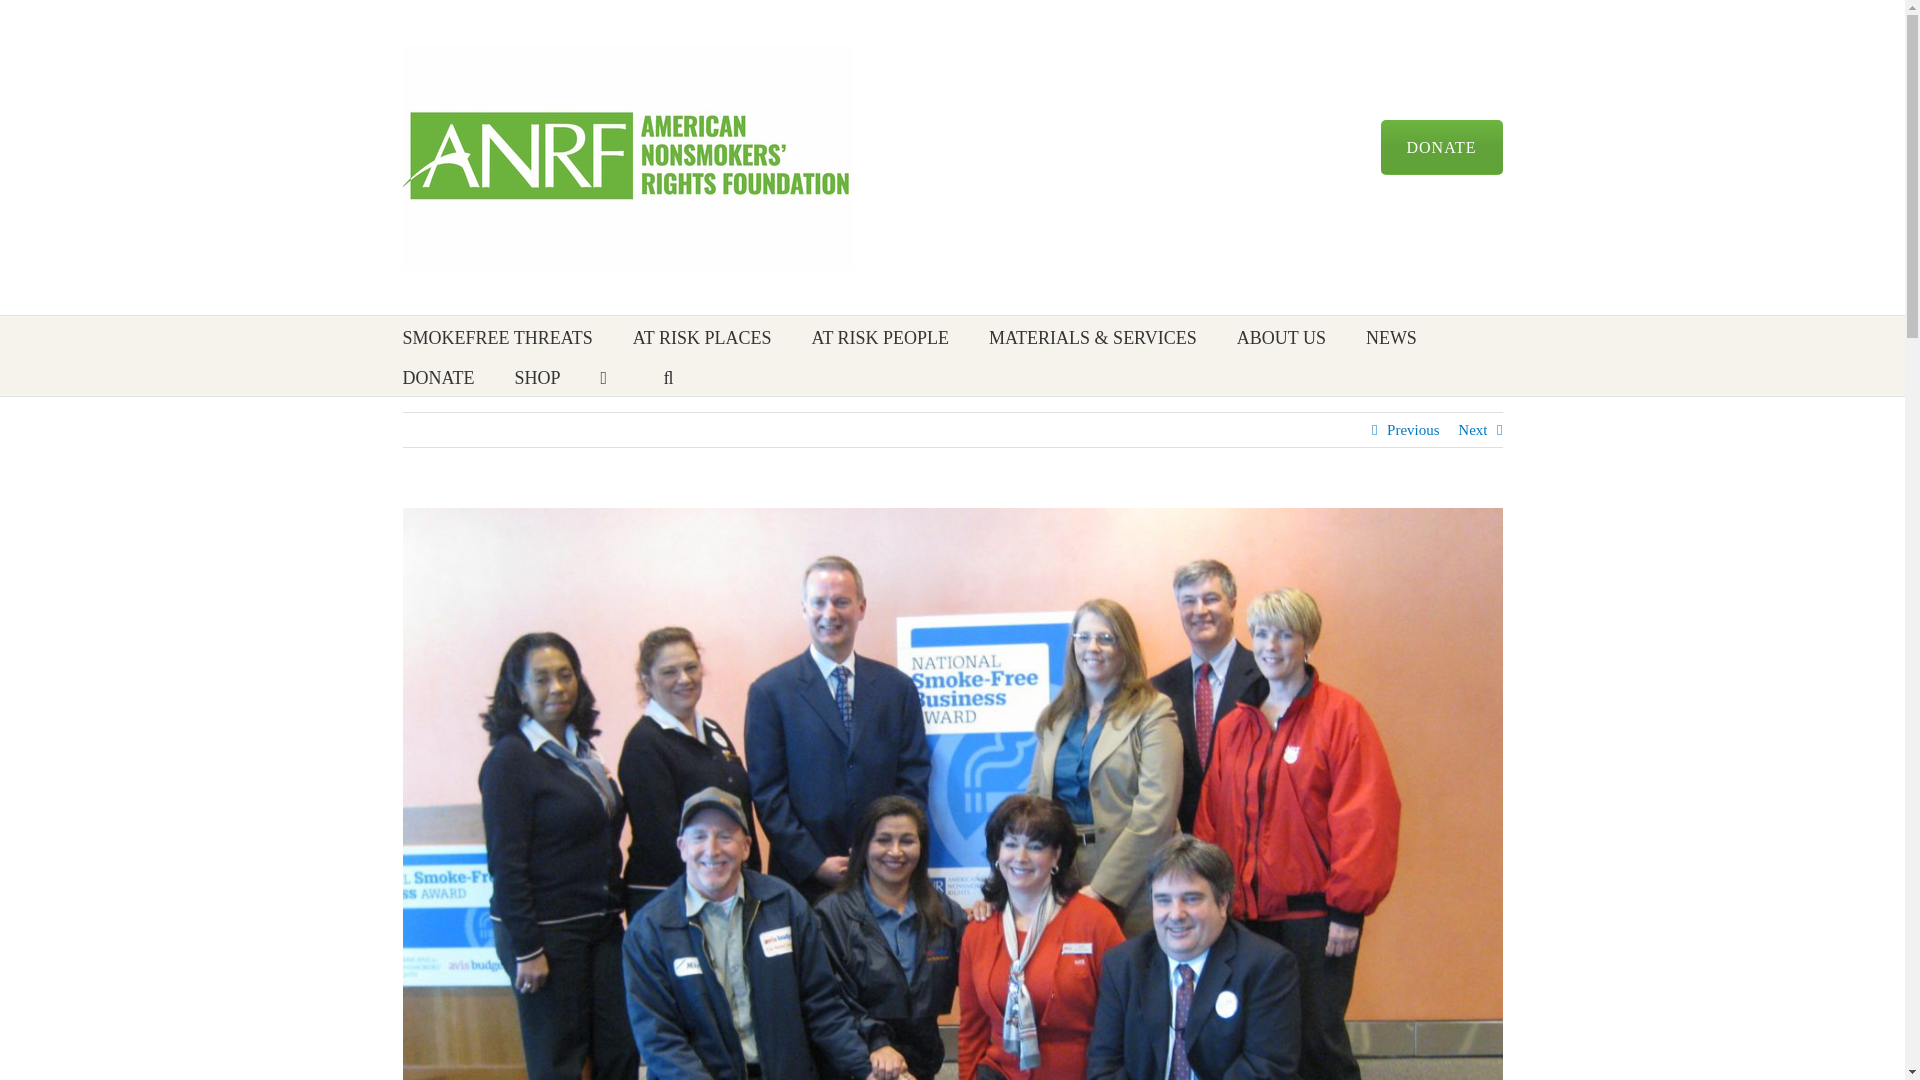 The height and width of the screenshot is (1080, 1920). Describe the element at coordinates (1440, 146) in the screenshot. I see `DONATE` at that location.